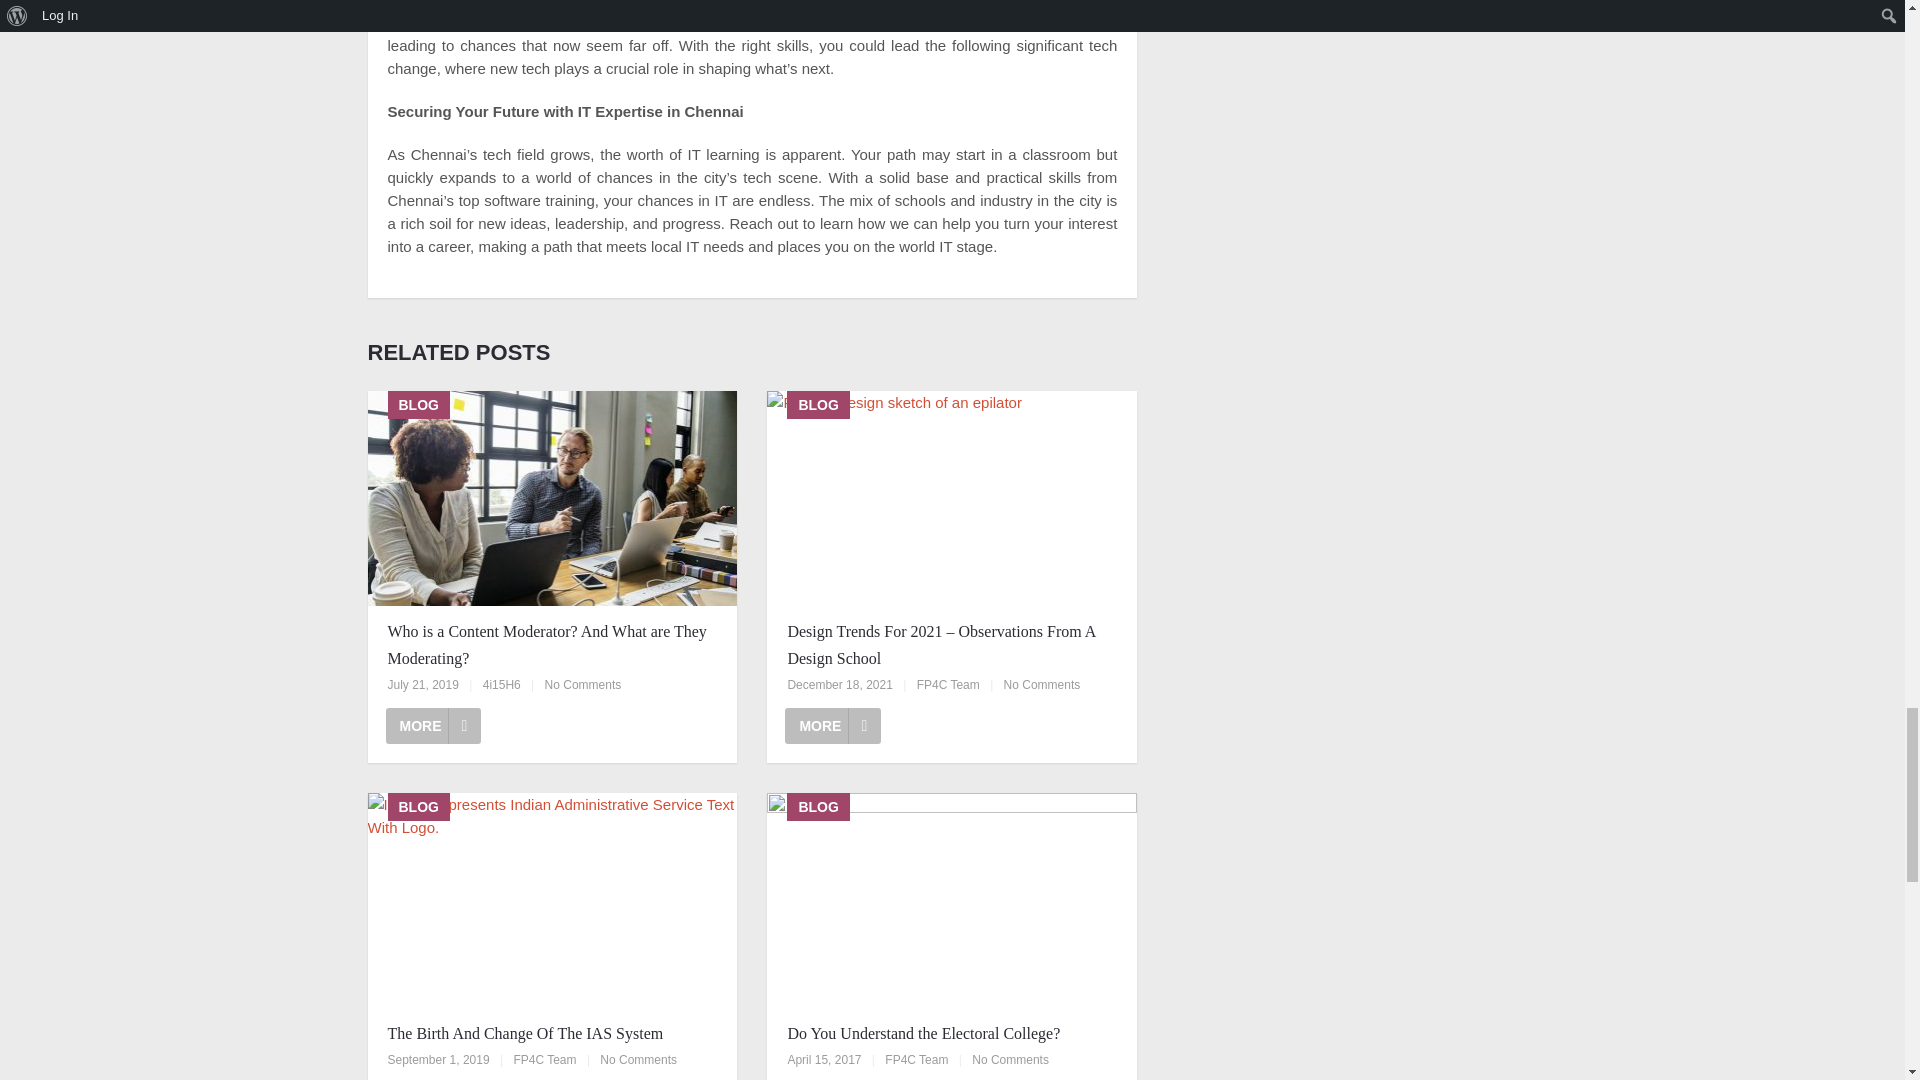  What do you see at coordinates (833, 726) in the screenshot?
I see `MORE` at bounding box center [833, 726].